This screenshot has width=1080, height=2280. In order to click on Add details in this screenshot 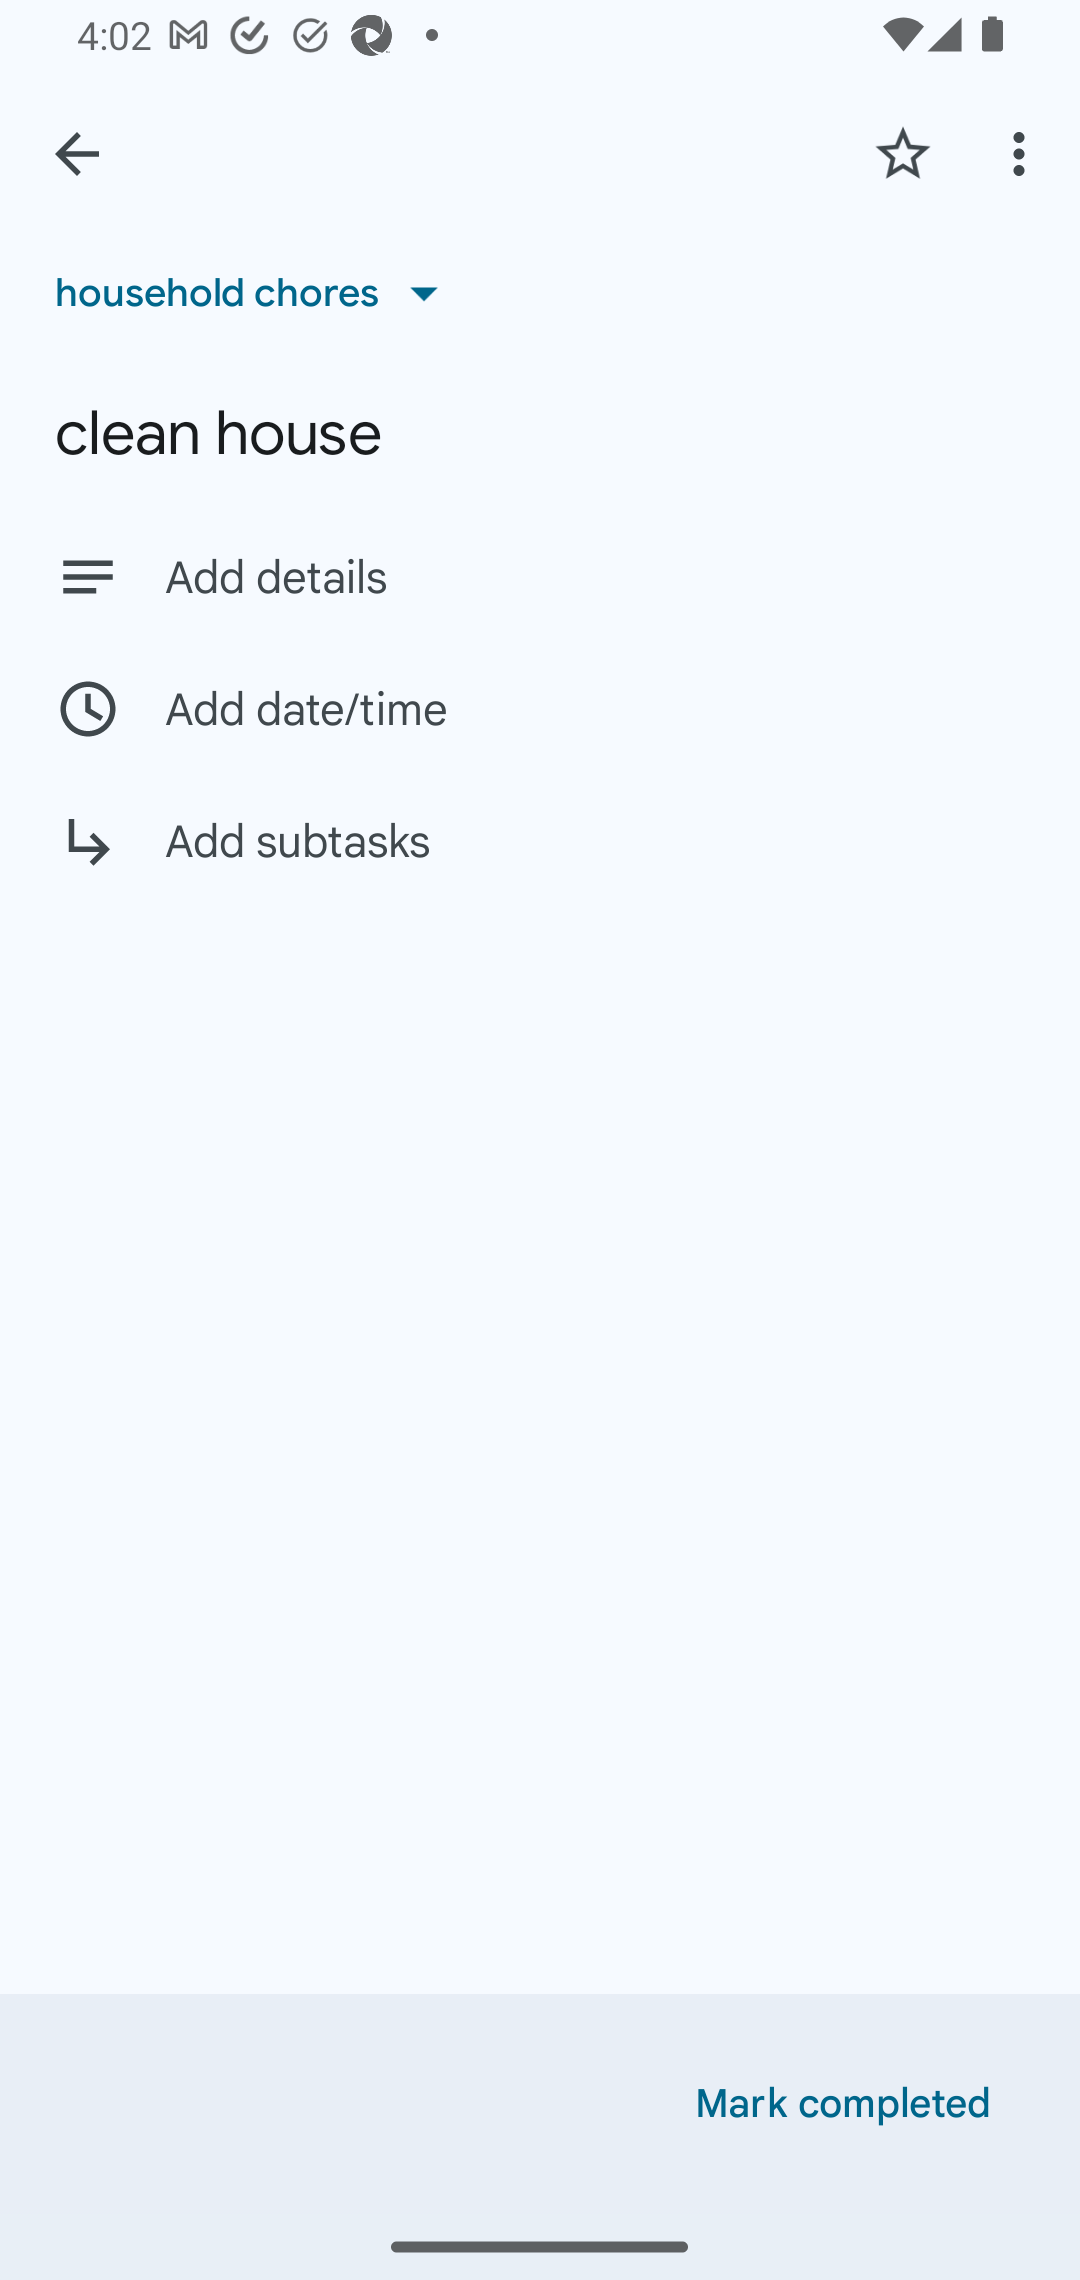, I will do `click(594, 578)`.